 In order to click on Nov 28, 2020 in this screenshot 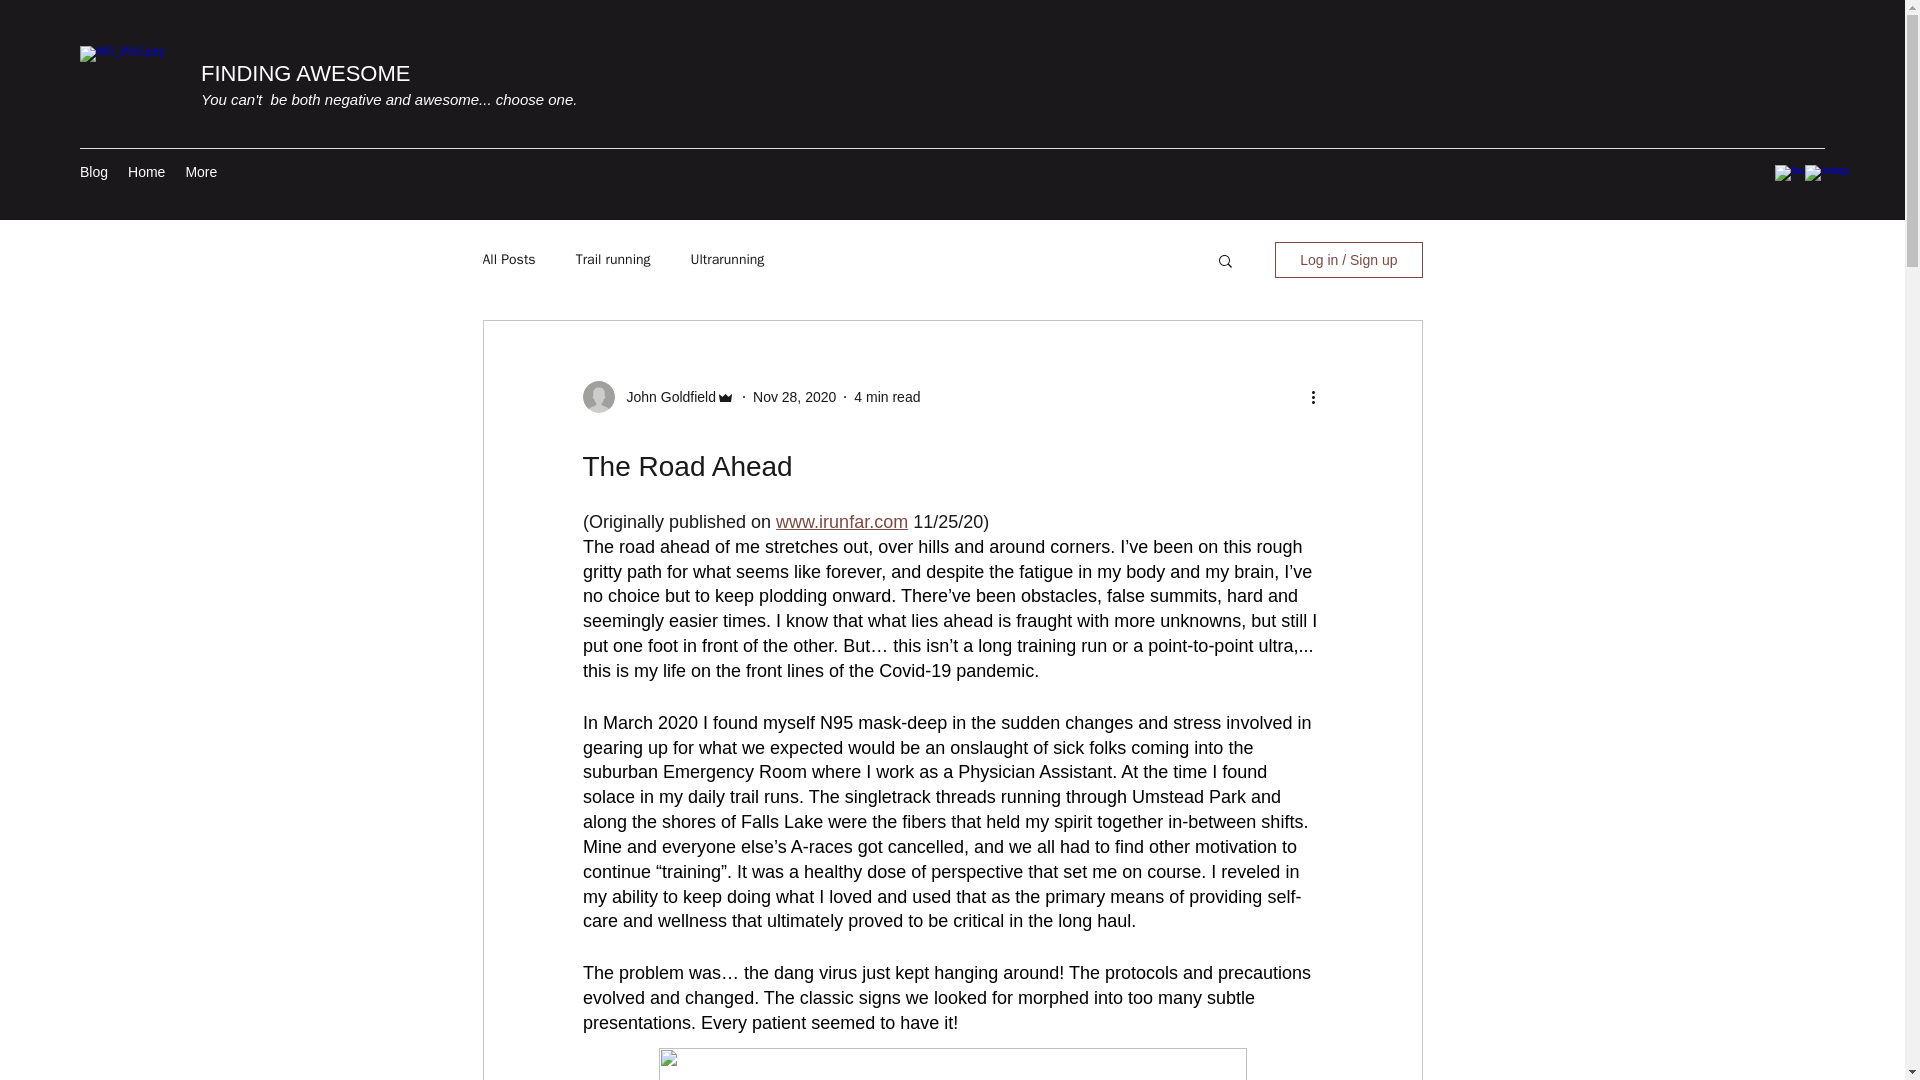, I will do `click(794, 396)`.